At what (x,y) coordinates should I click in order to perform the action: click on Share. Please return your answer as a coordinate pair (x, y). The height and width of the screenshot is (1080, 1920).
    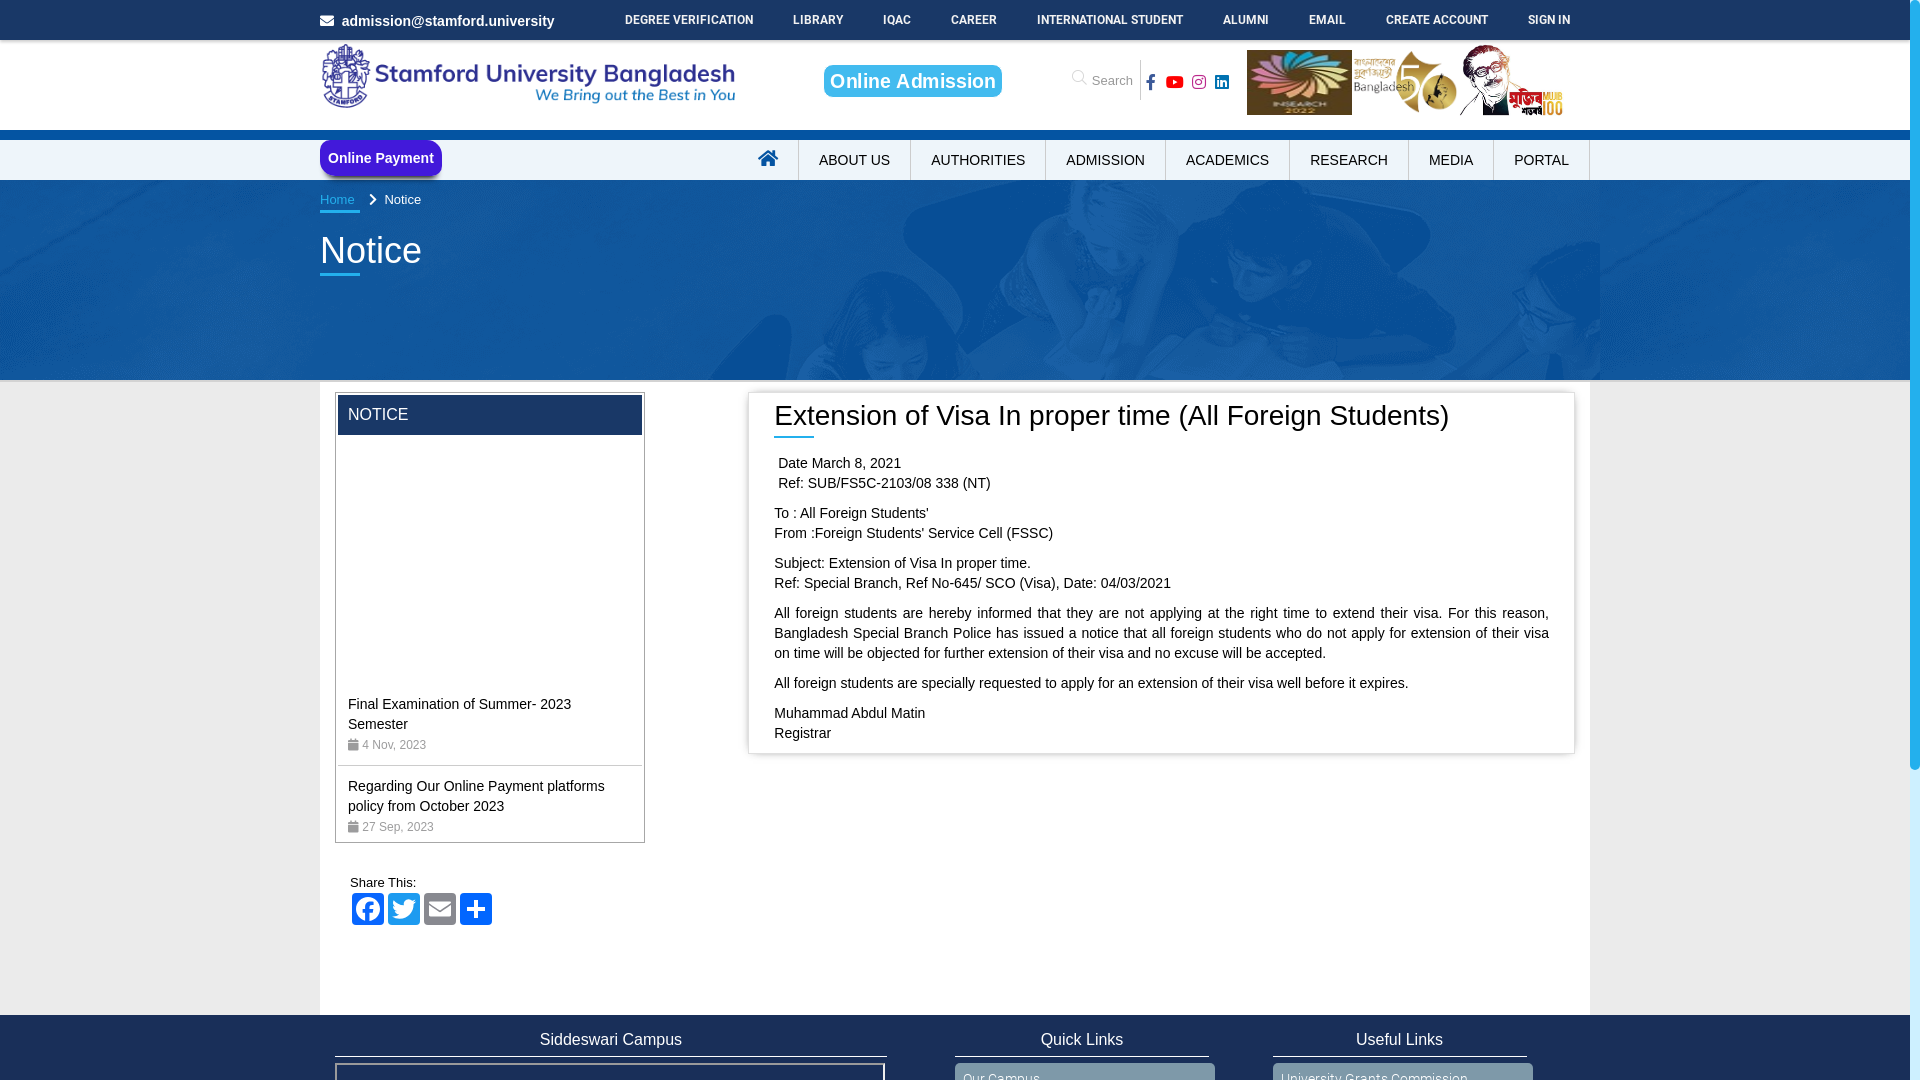
    Looking at the image, I should click on (476, 909).